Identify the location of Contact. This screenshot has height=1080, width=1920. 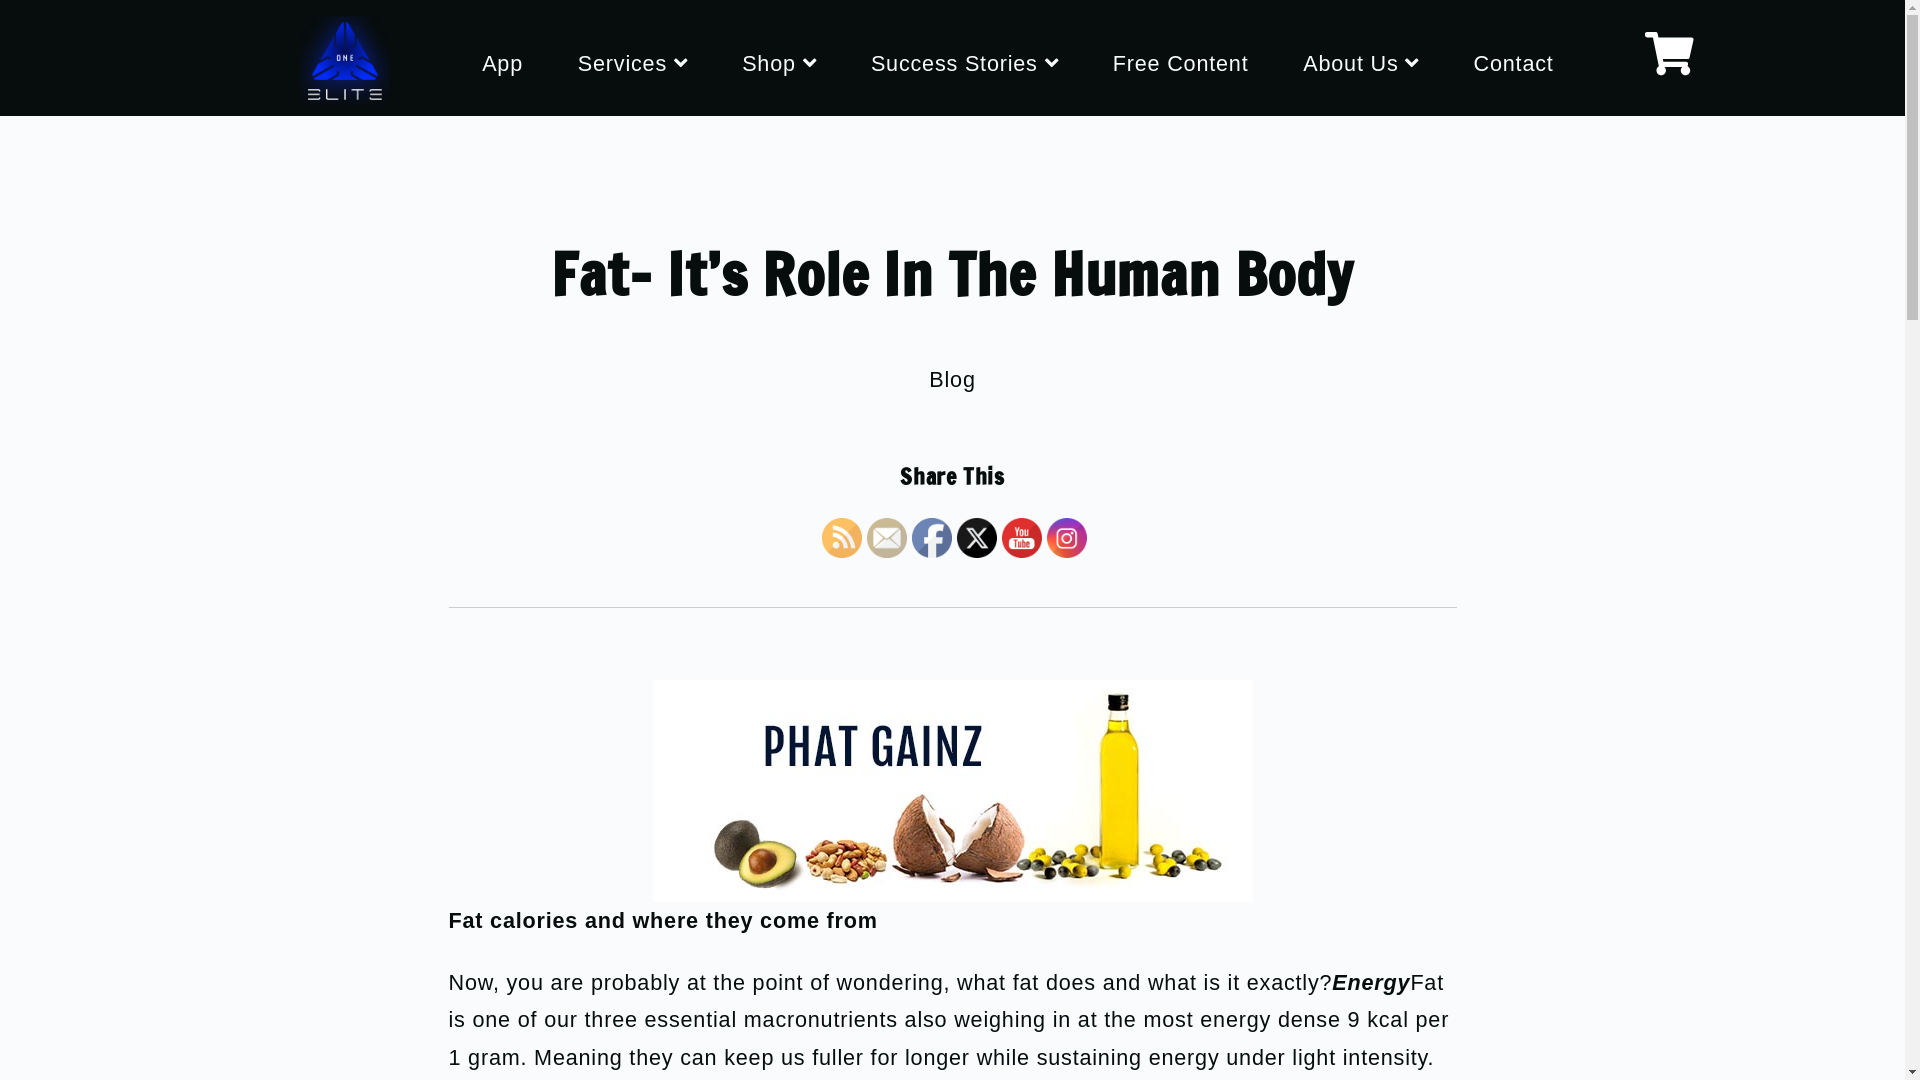
(1514, 64).